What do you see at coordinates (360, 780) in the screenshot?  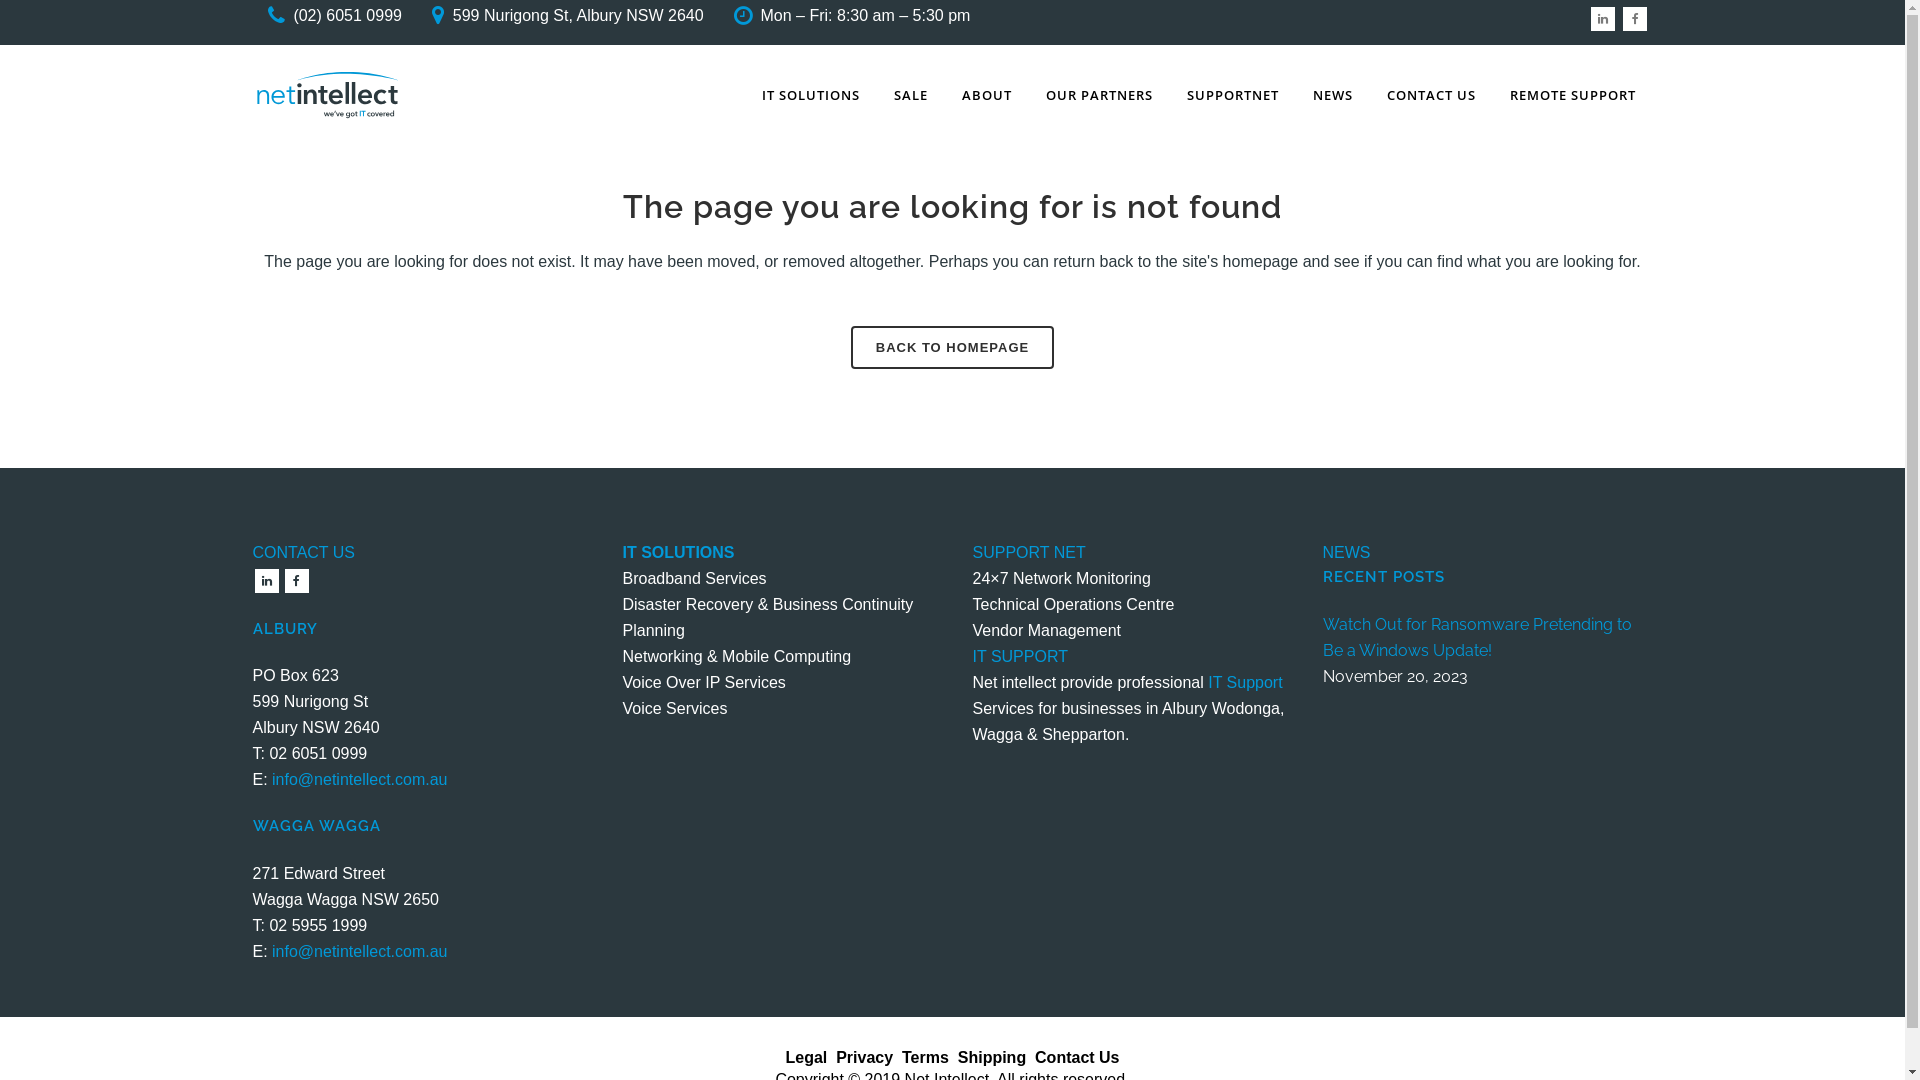 I see `info@netintellect.com.au` at bounding box center [360, 780].